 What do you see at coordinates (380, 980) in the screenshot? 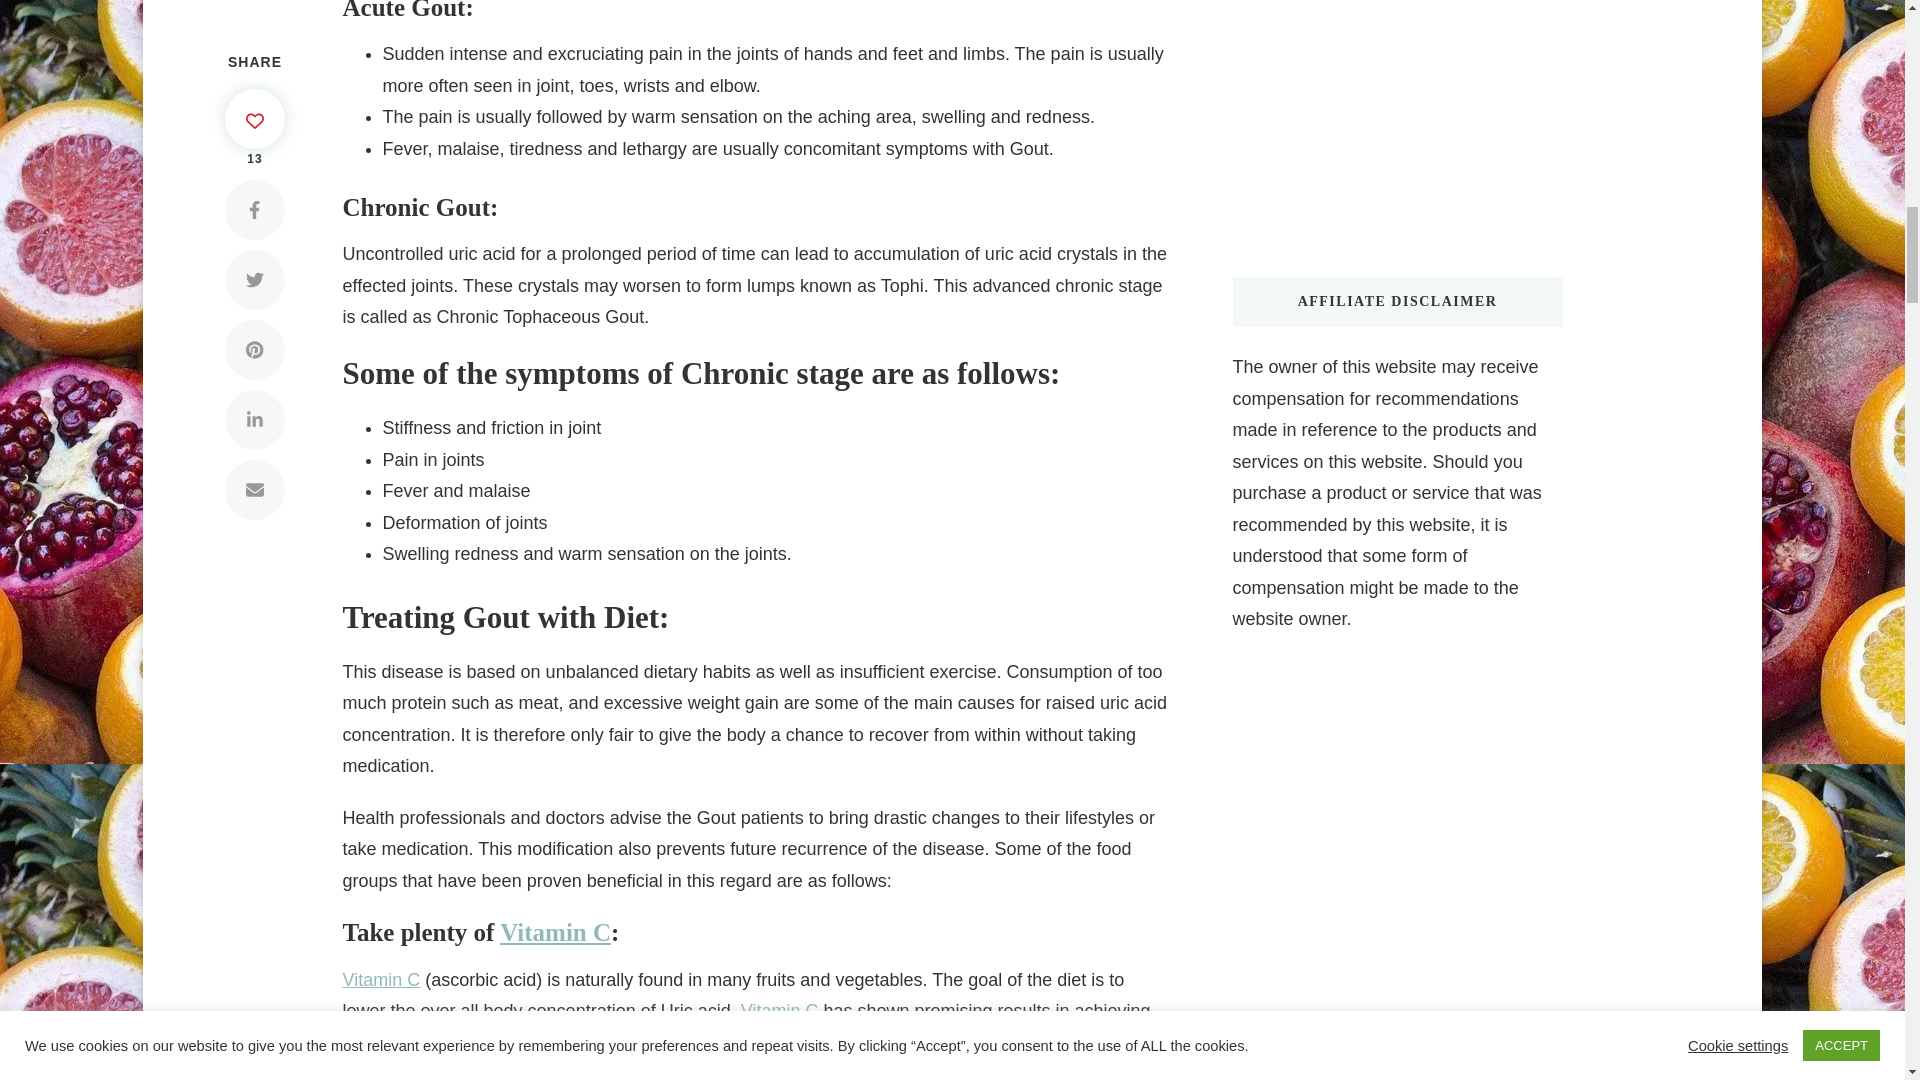
I see `Vitamin C` at bounding box center [380, 980].